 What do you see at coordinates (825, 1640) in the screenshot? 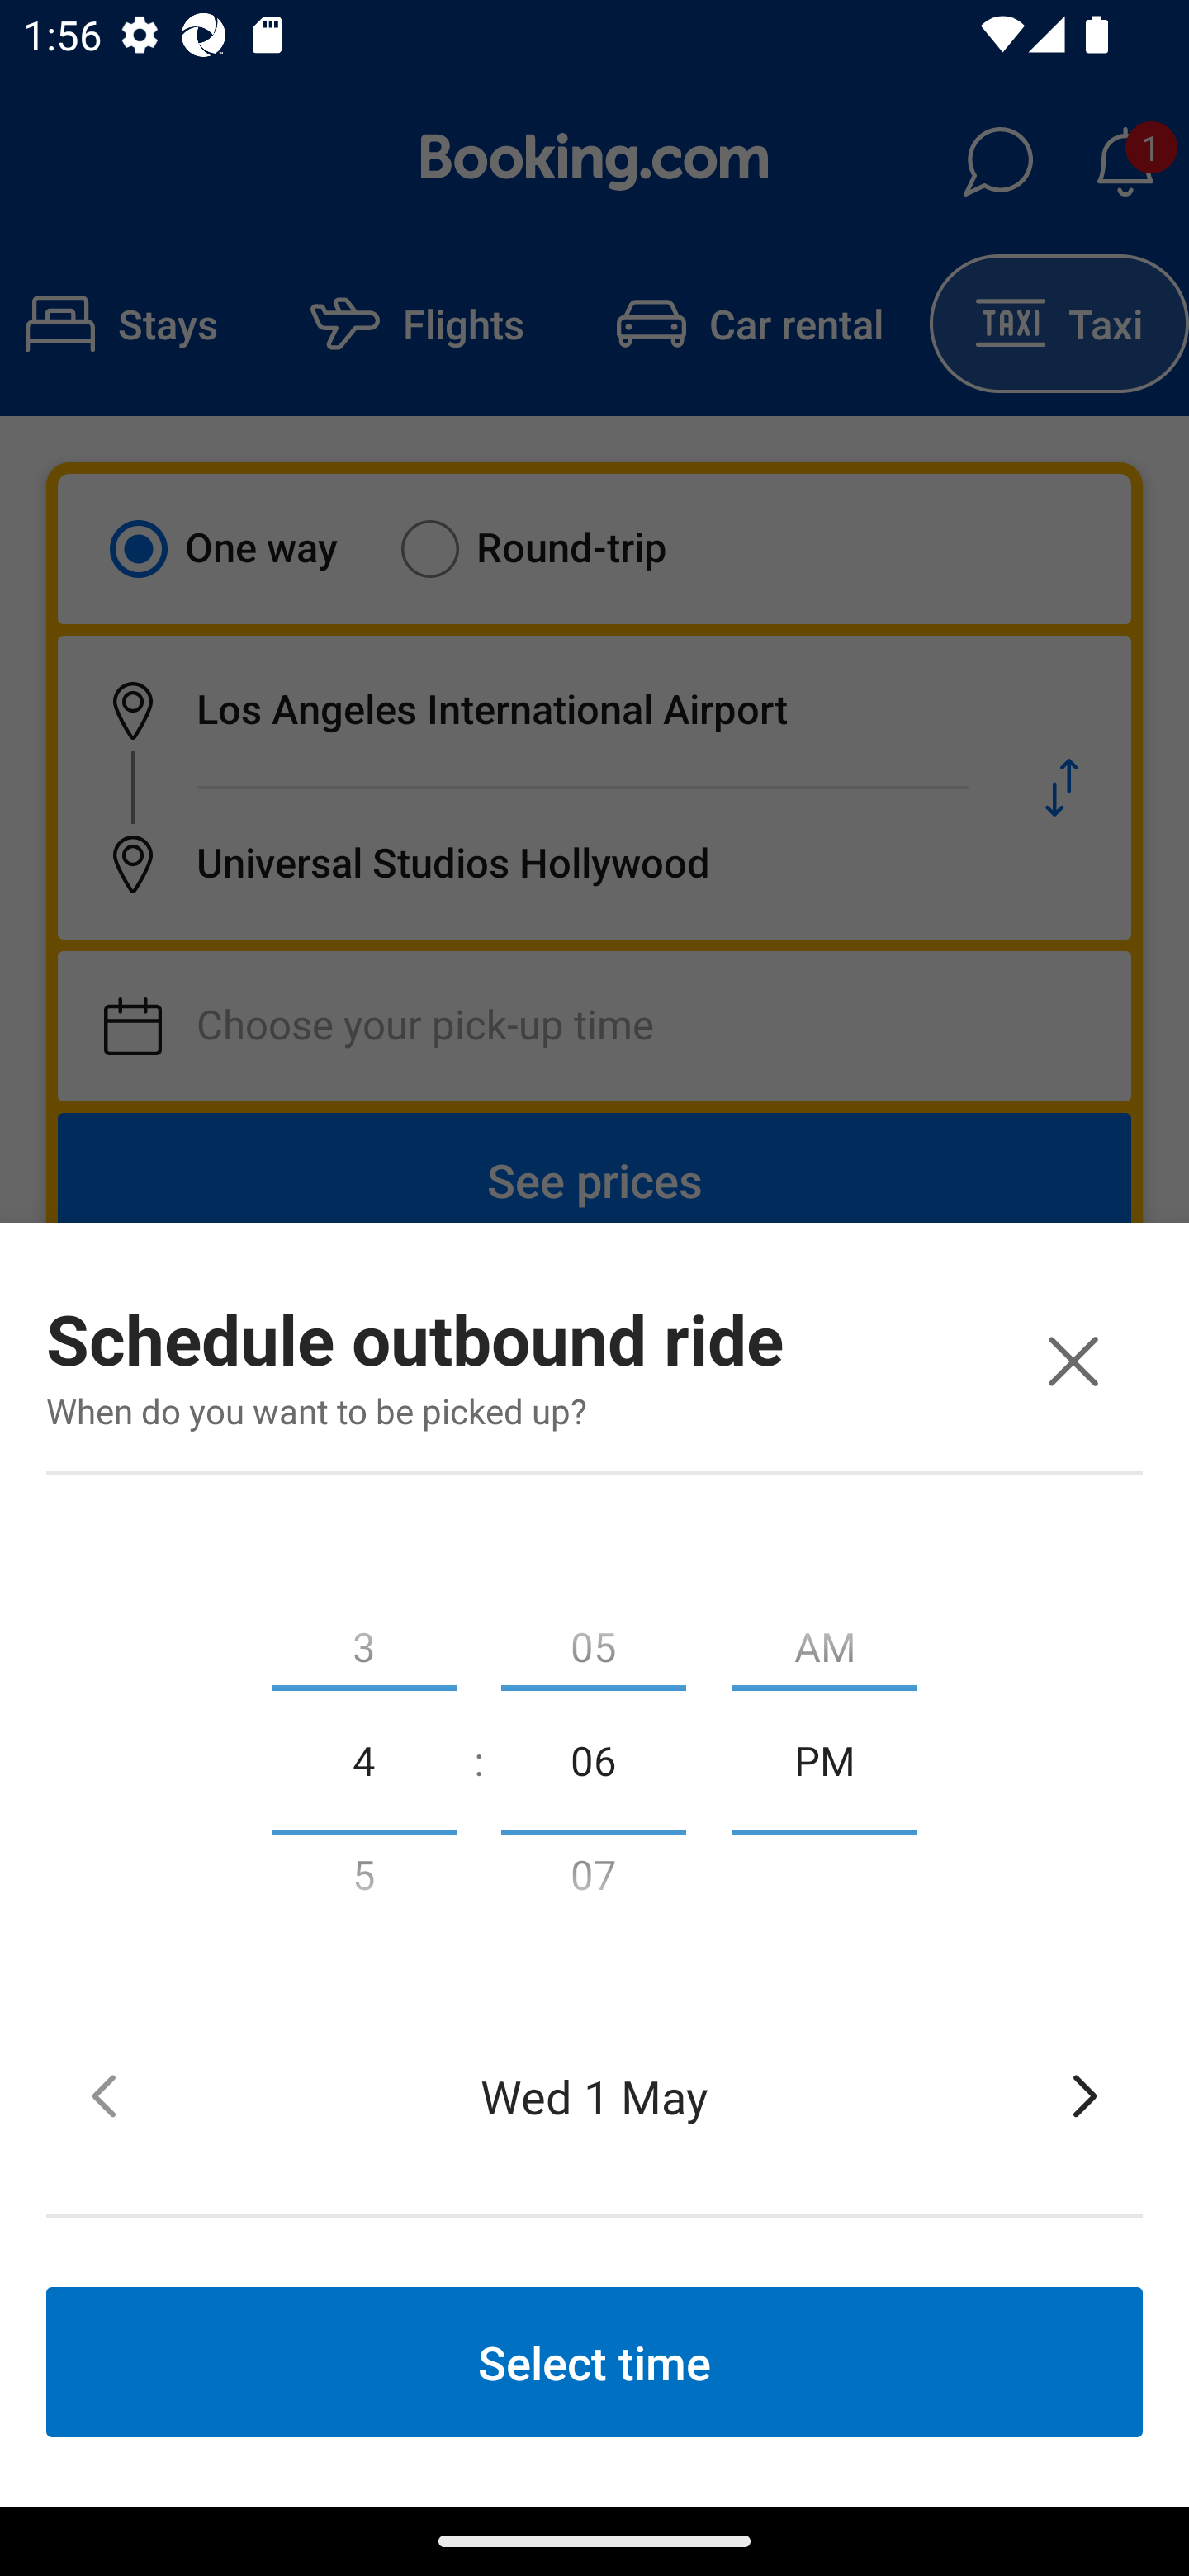
I see `AM` at bounding box center [825, 1640].